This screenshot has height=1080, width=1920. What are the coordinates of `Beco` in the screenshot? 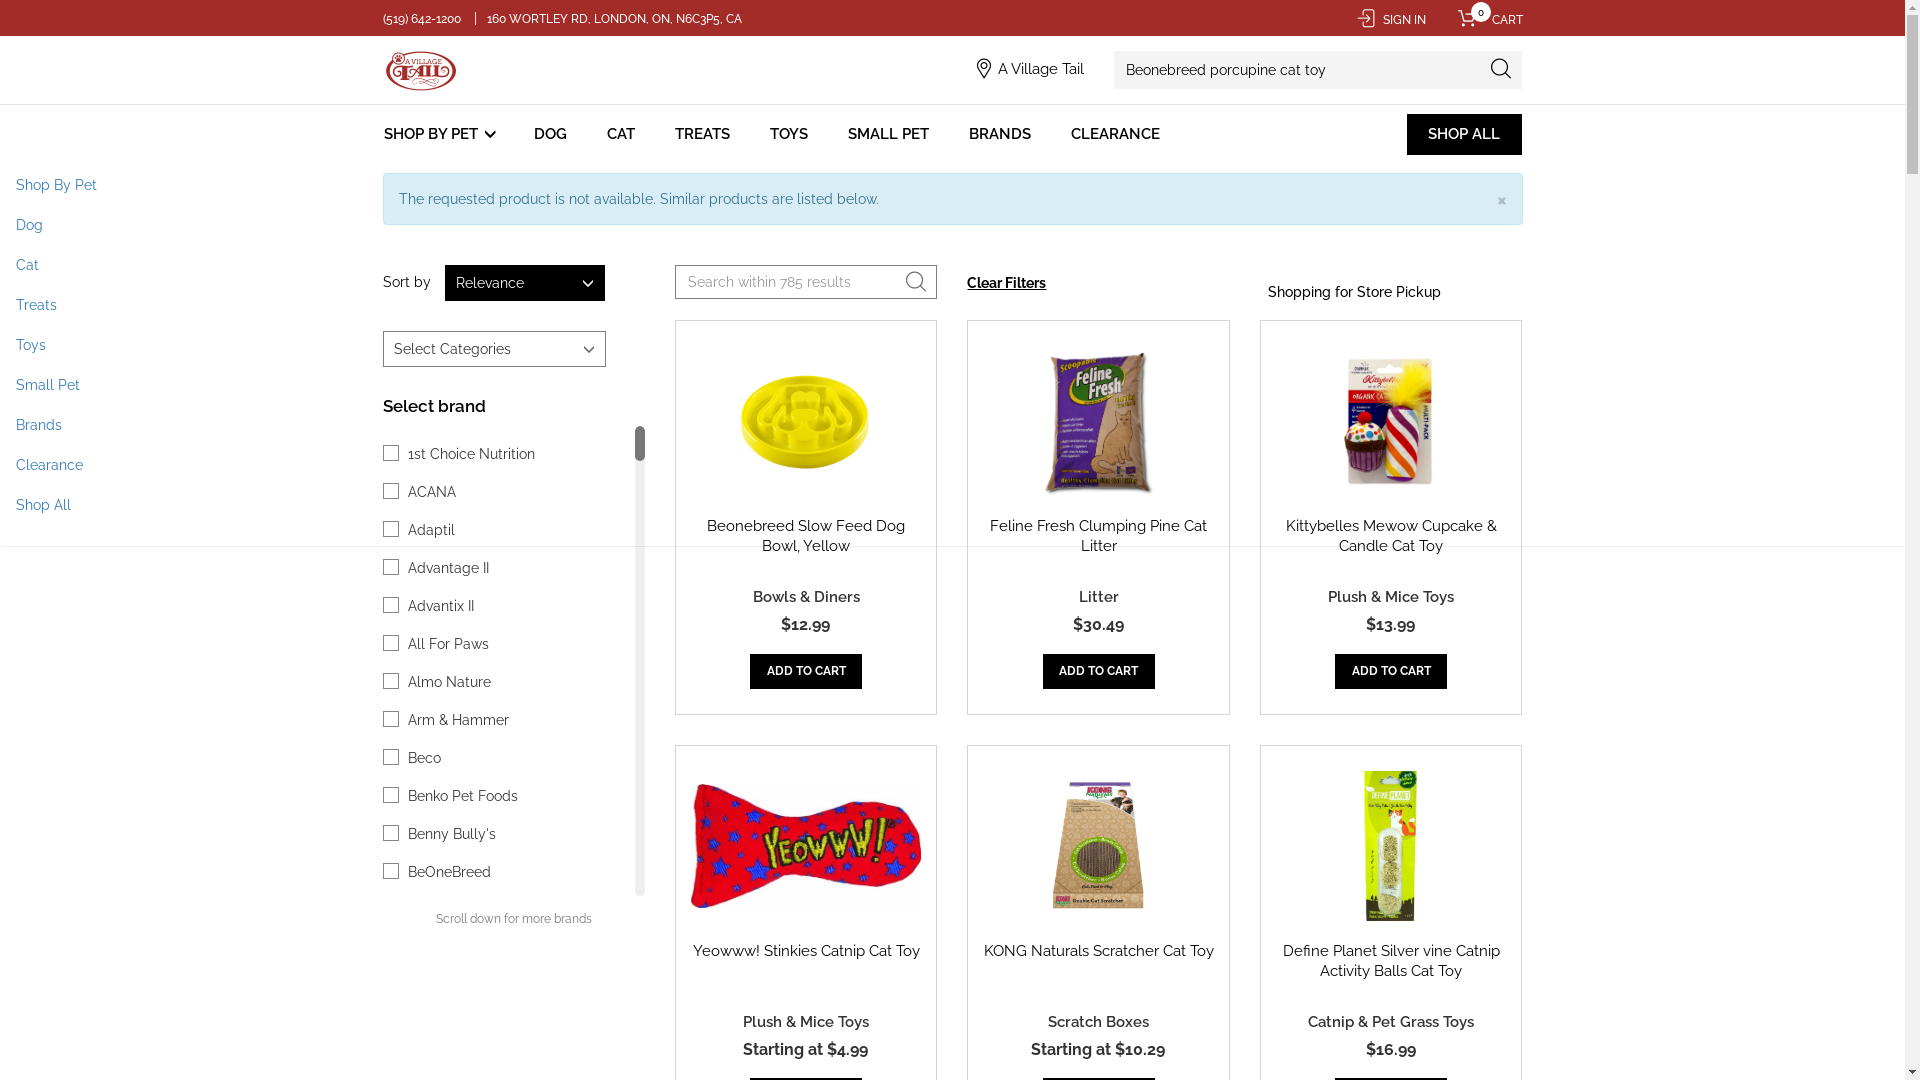 It's located at (424, 758).